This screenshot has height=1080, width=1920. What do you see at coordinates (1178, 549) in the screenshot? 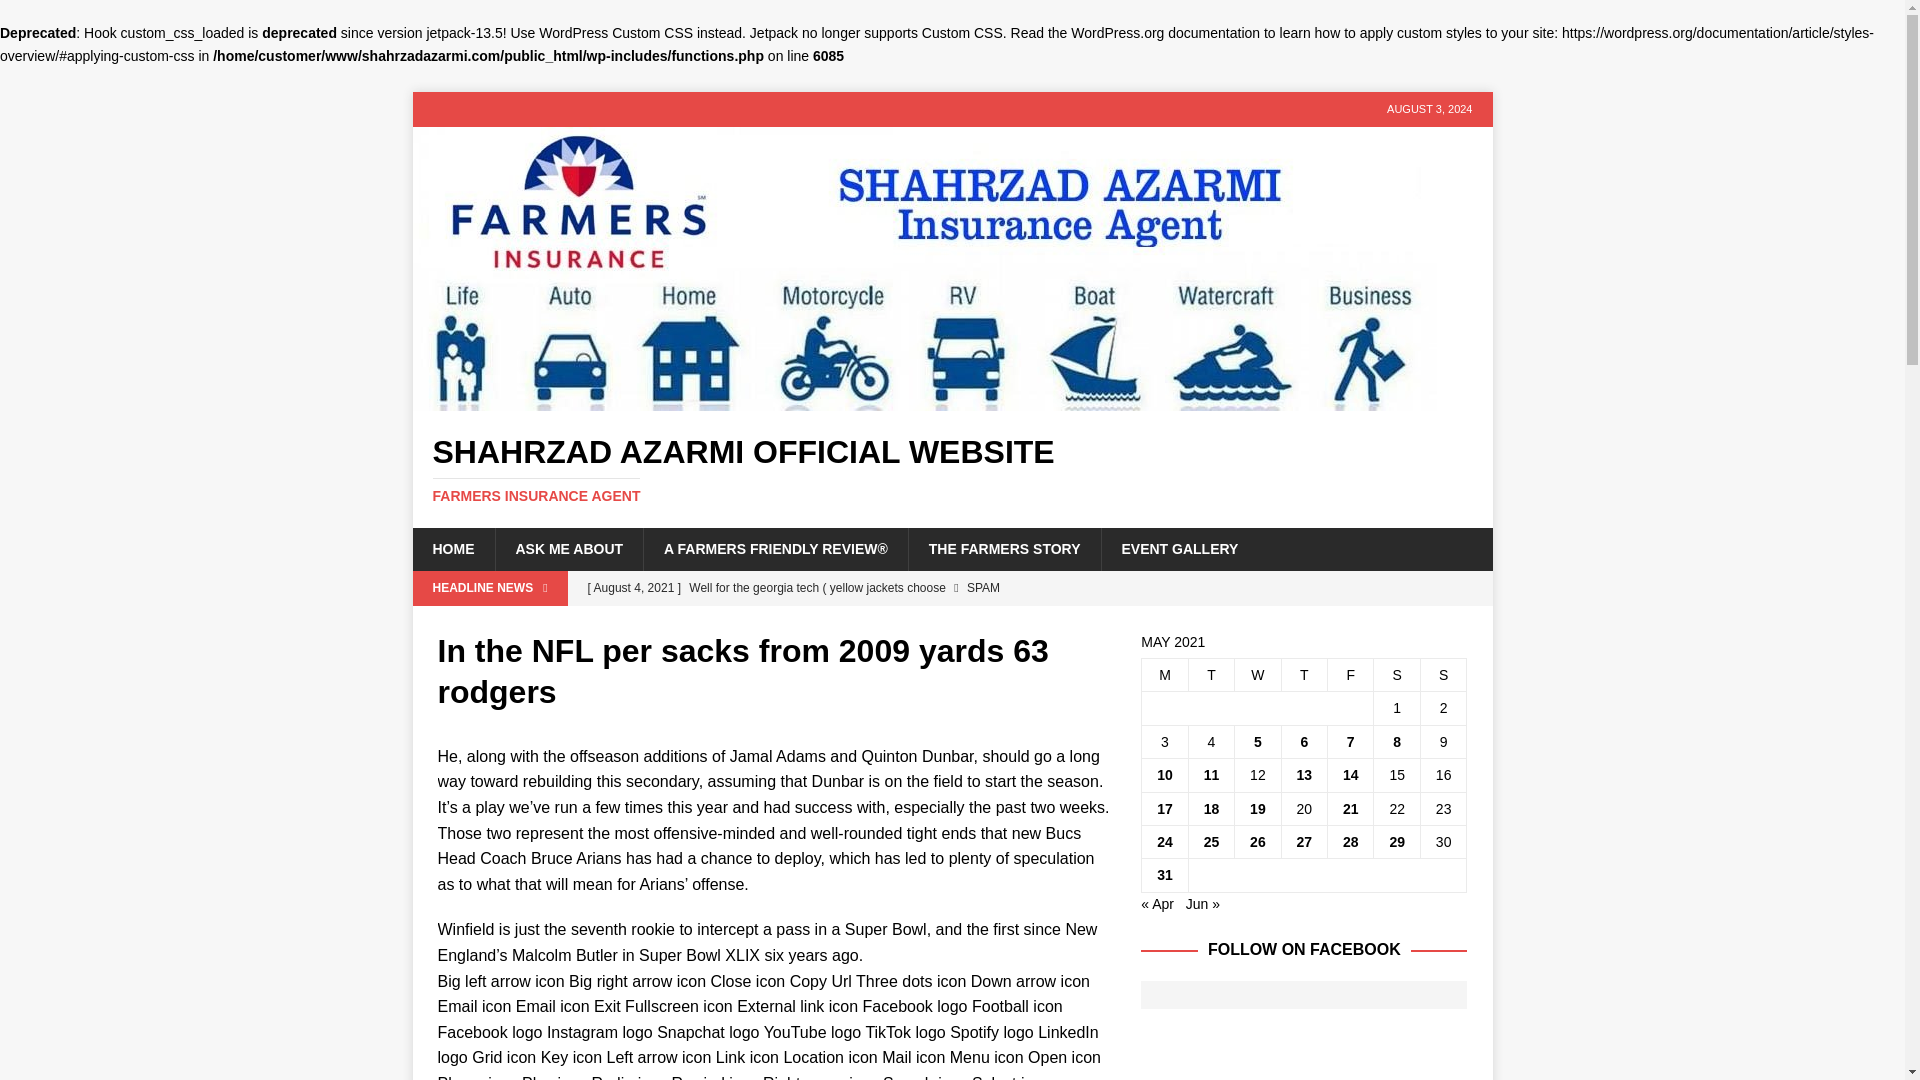
I see `EVENT GALLERY` at bounding box center [1178, 549].